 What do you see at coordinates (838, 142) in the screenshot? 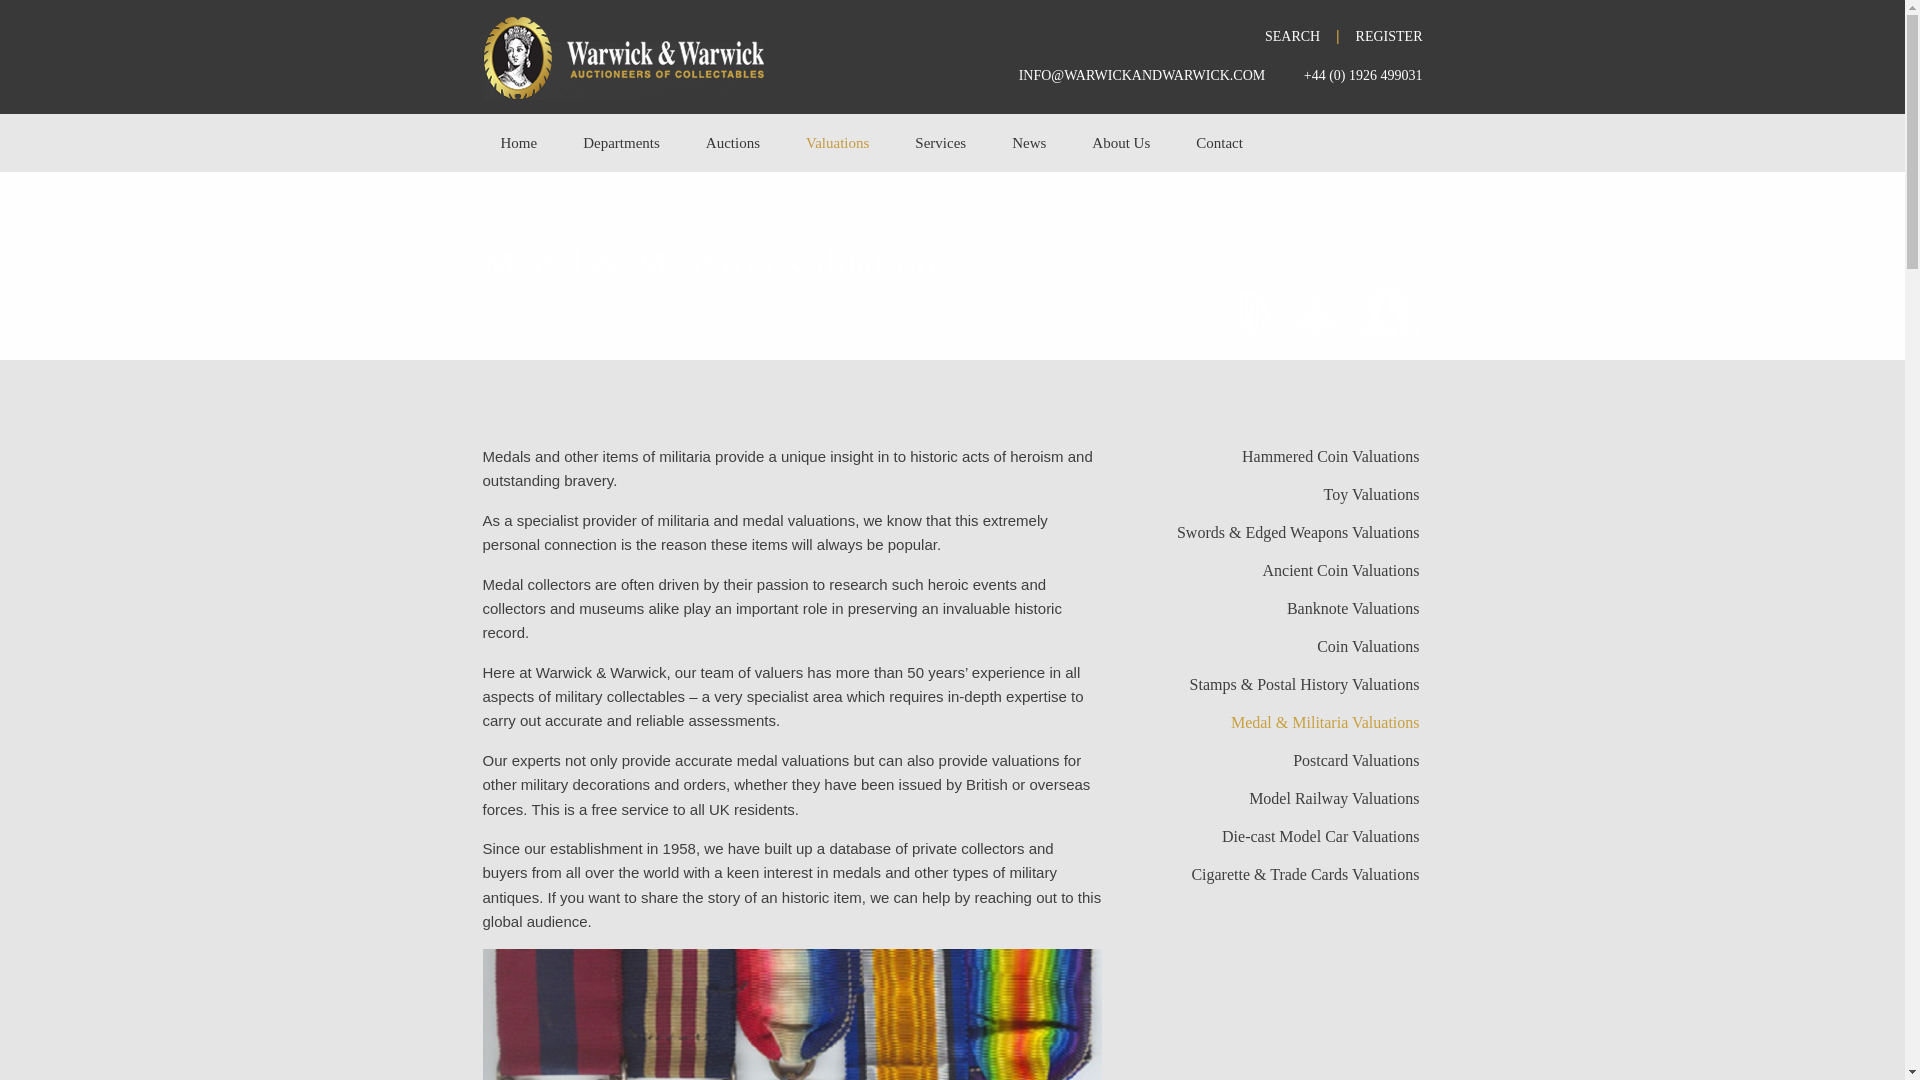
I see `Valuations` at bounding box center [838, 142].